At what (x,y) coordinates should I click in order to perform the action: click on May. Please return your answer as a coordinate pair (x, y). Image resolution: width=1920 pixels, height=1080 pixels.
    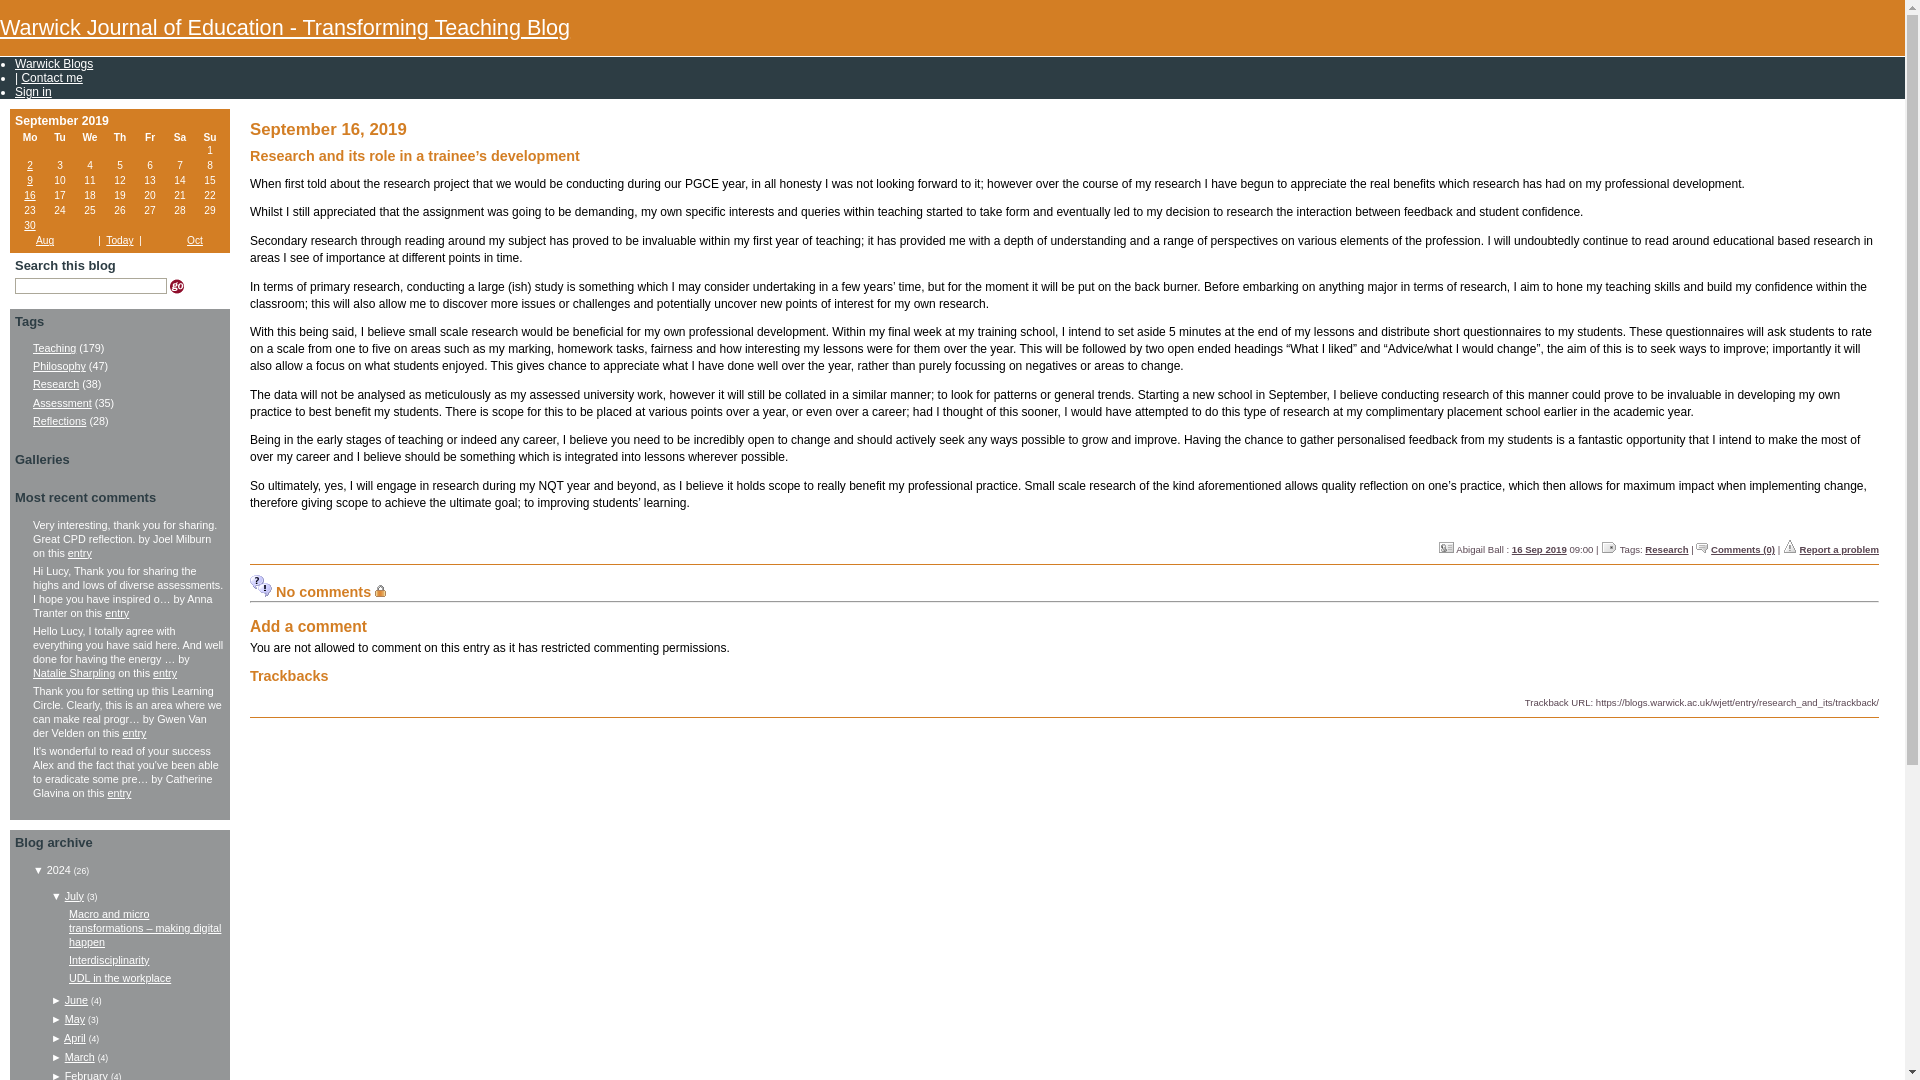
    Looking at the image, I should click on (74, 1018).